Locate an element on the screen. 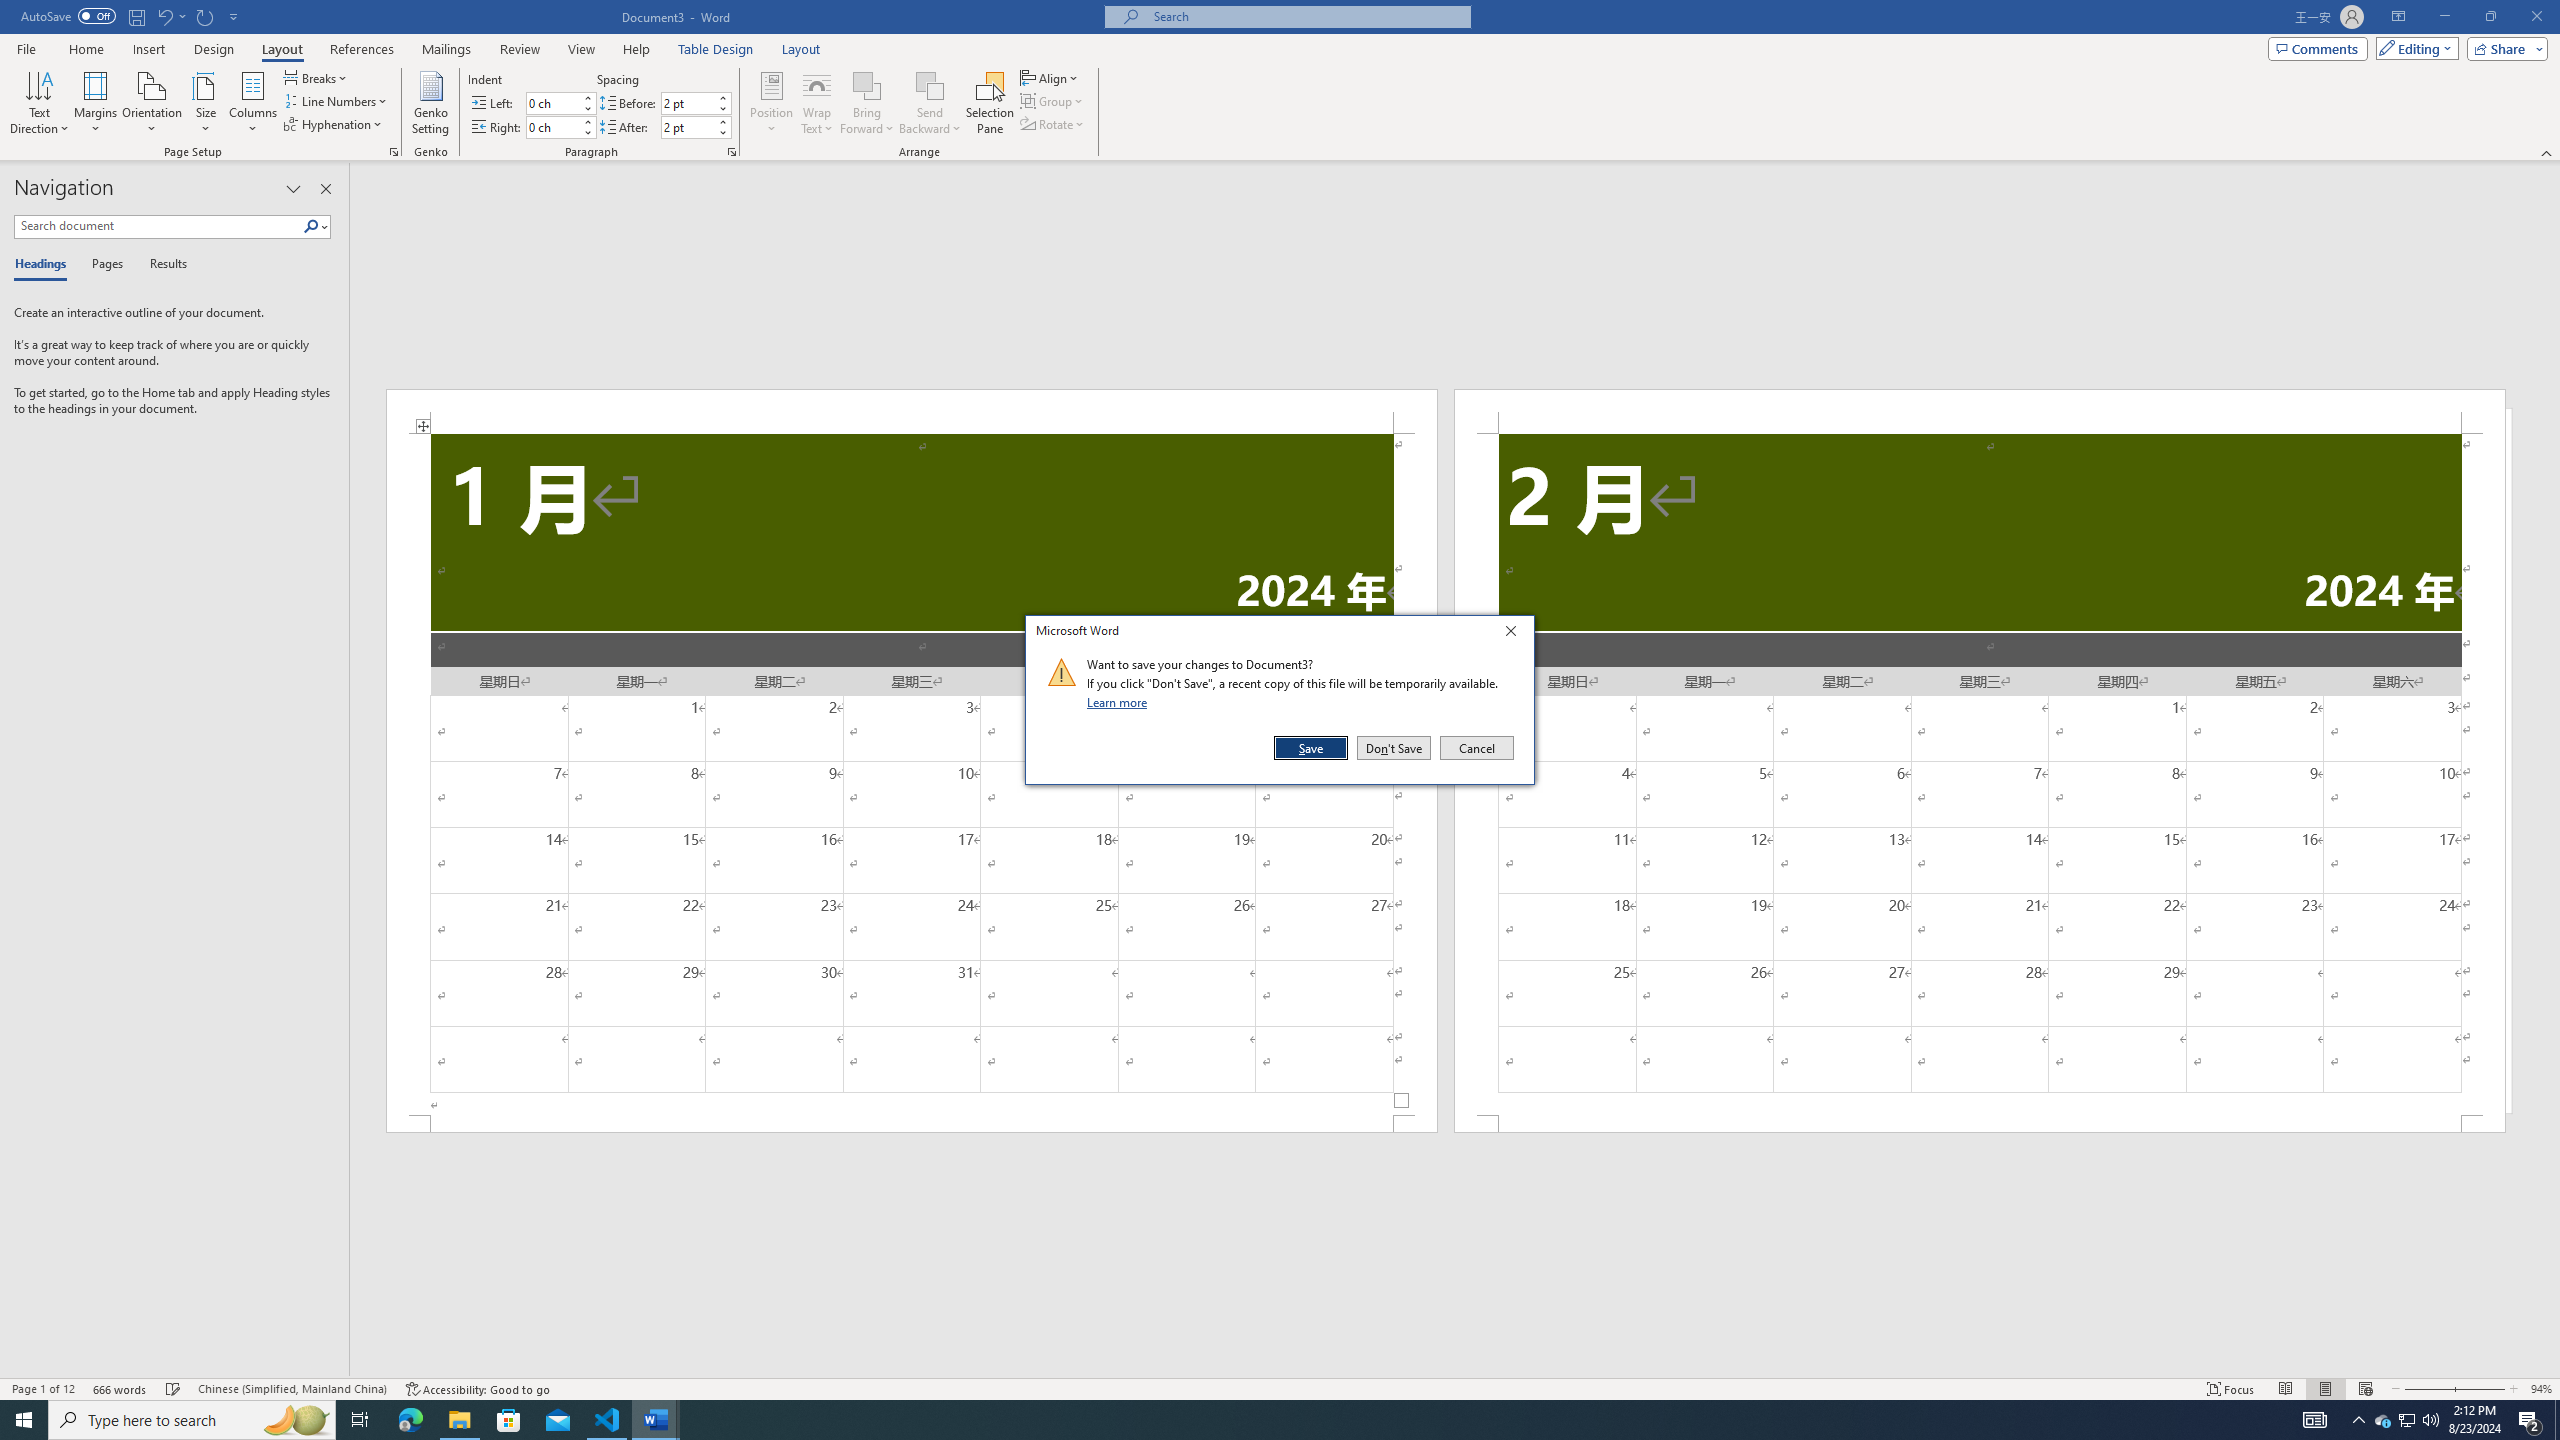  Line Numbers is located at coordinates (336, 100).